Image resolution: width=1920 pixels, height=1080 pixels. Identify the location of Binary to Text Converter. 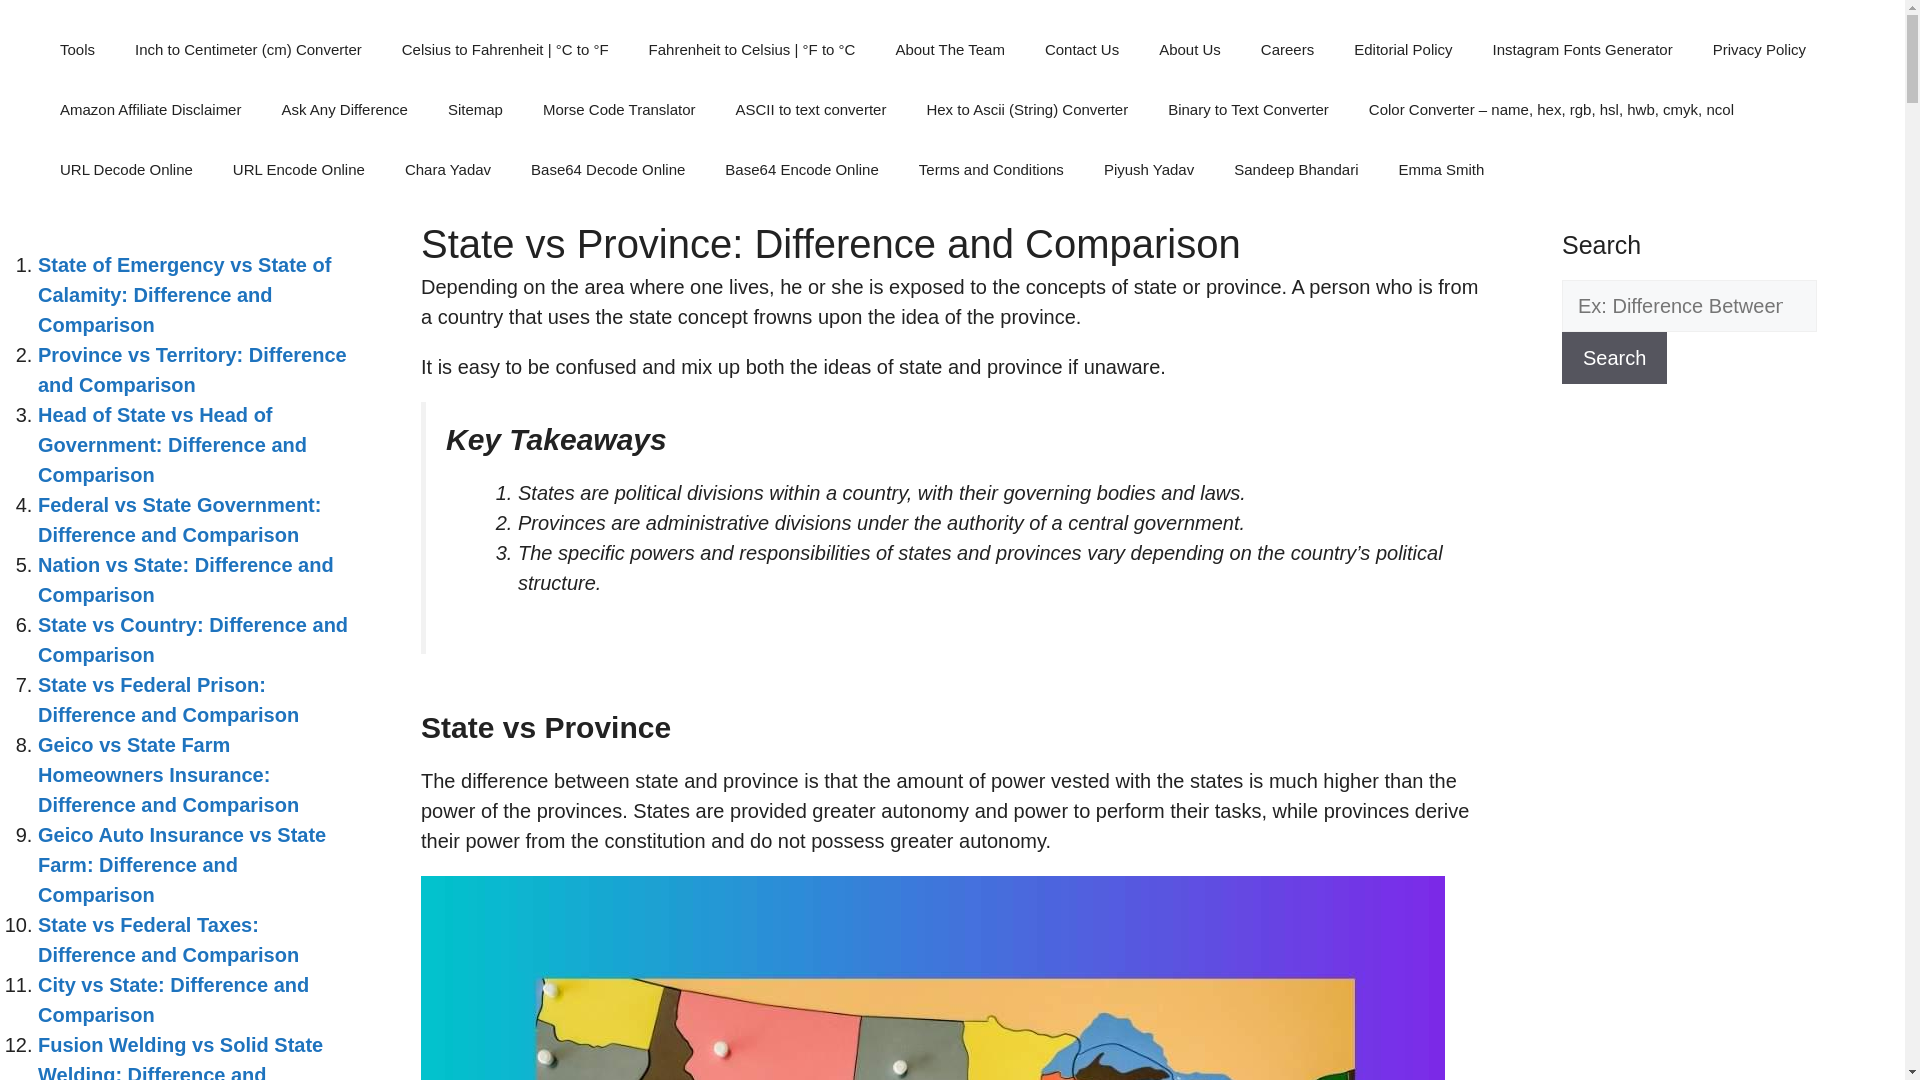
(1248, 110).